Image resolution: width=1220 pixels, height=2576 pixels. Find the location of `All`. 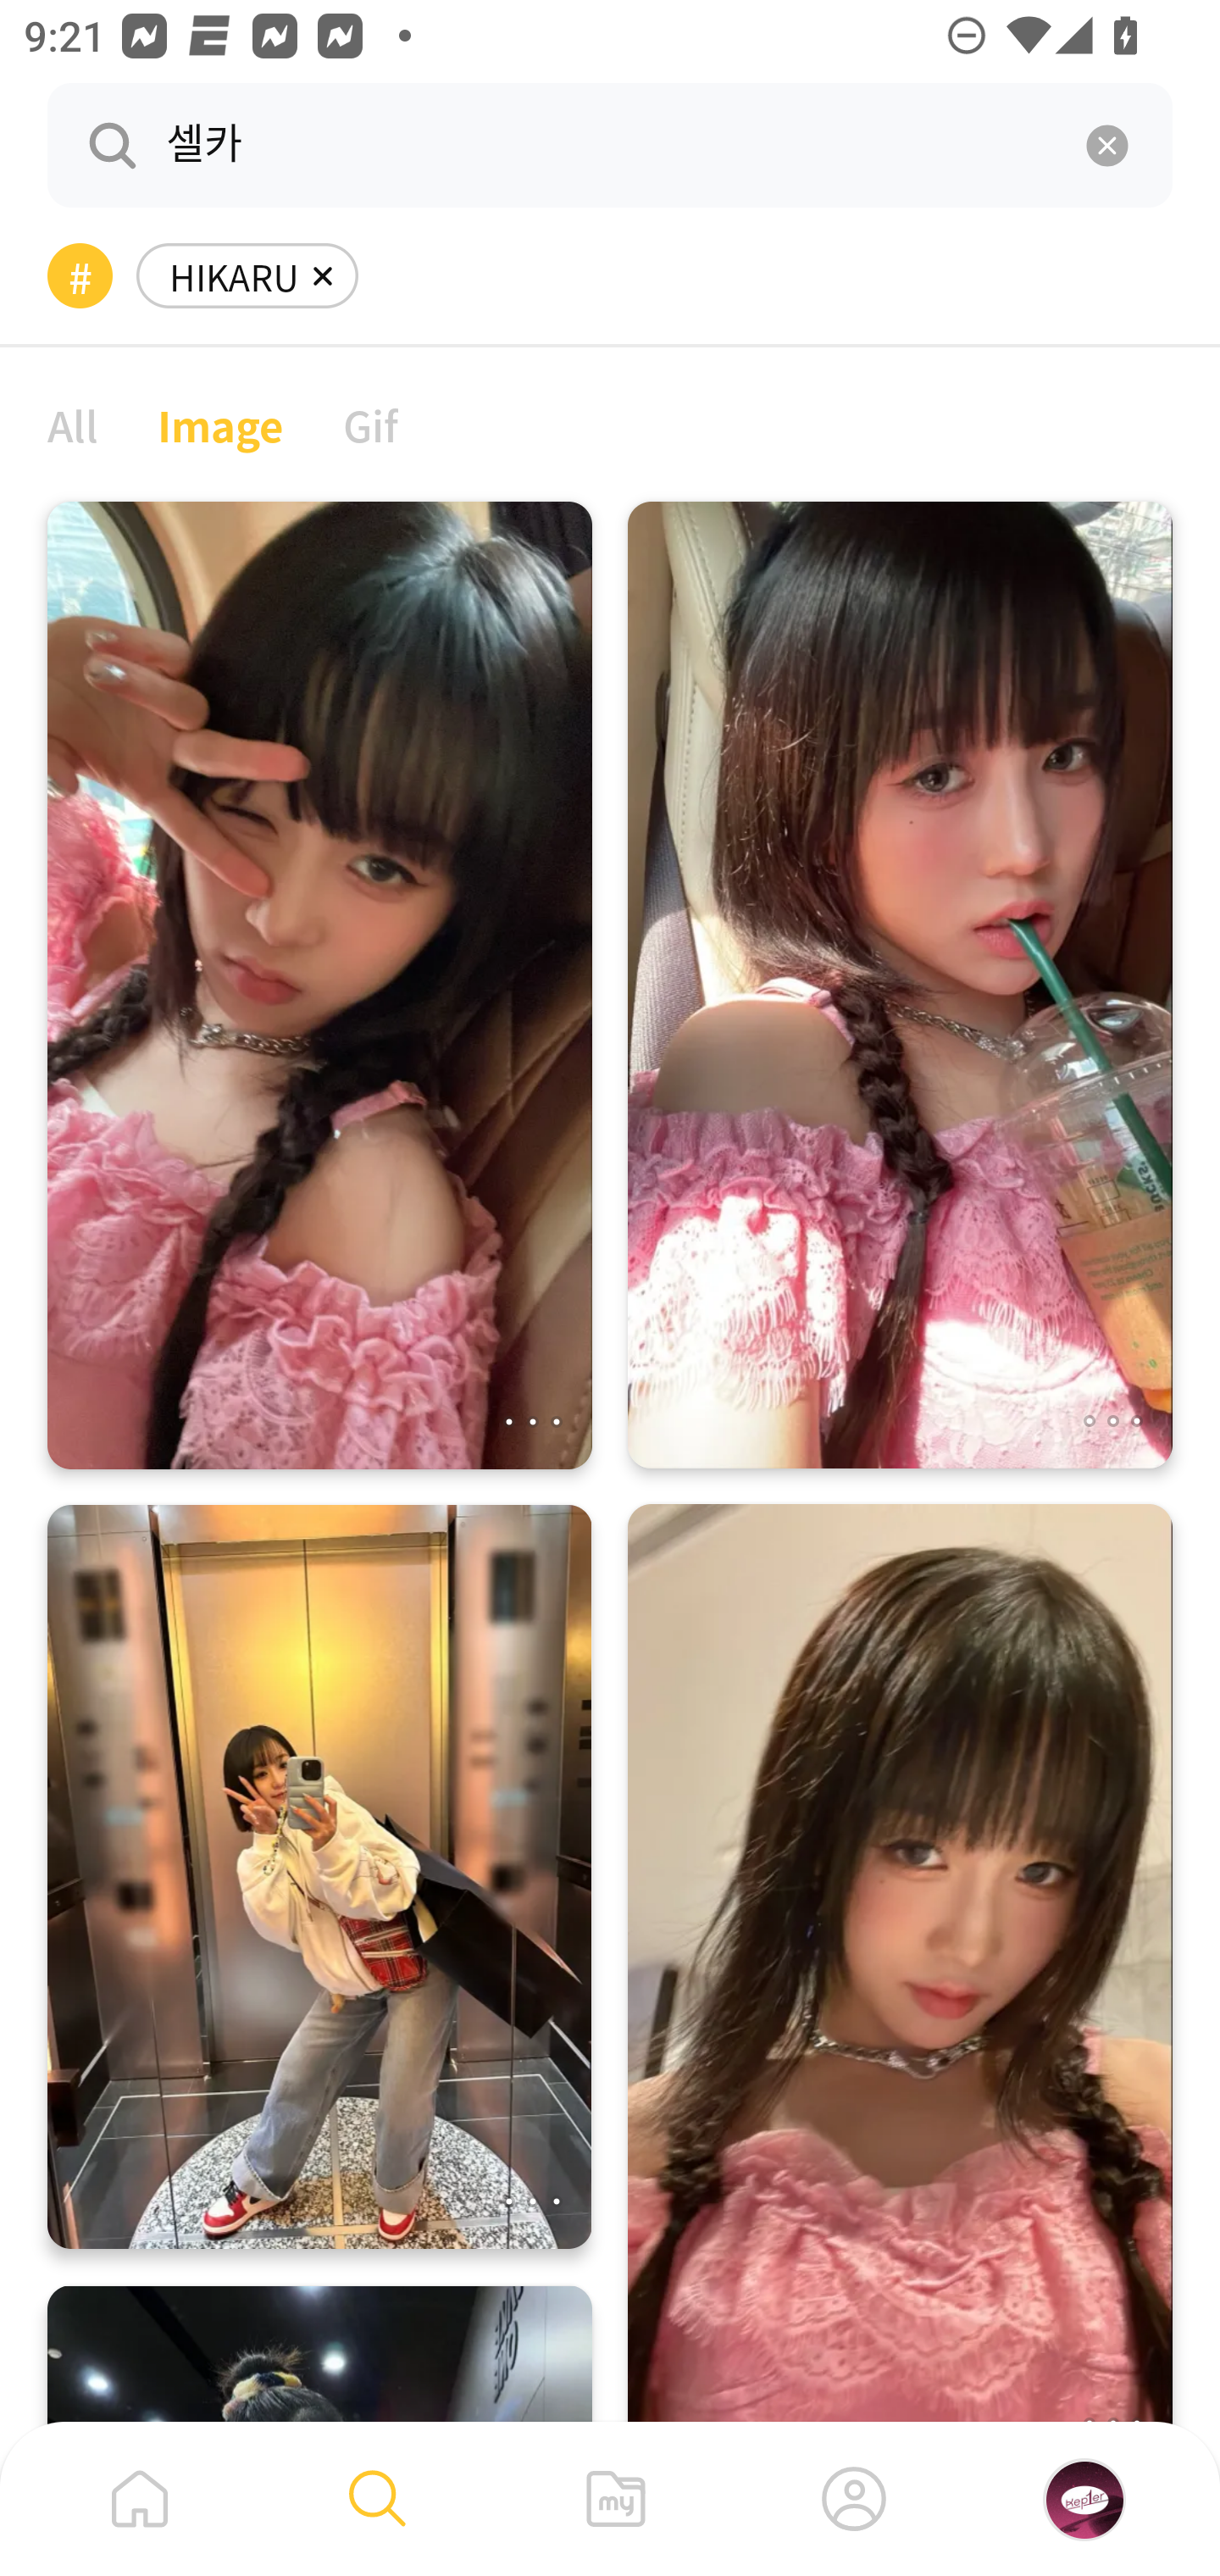

All is located at coordinates (73, 424).